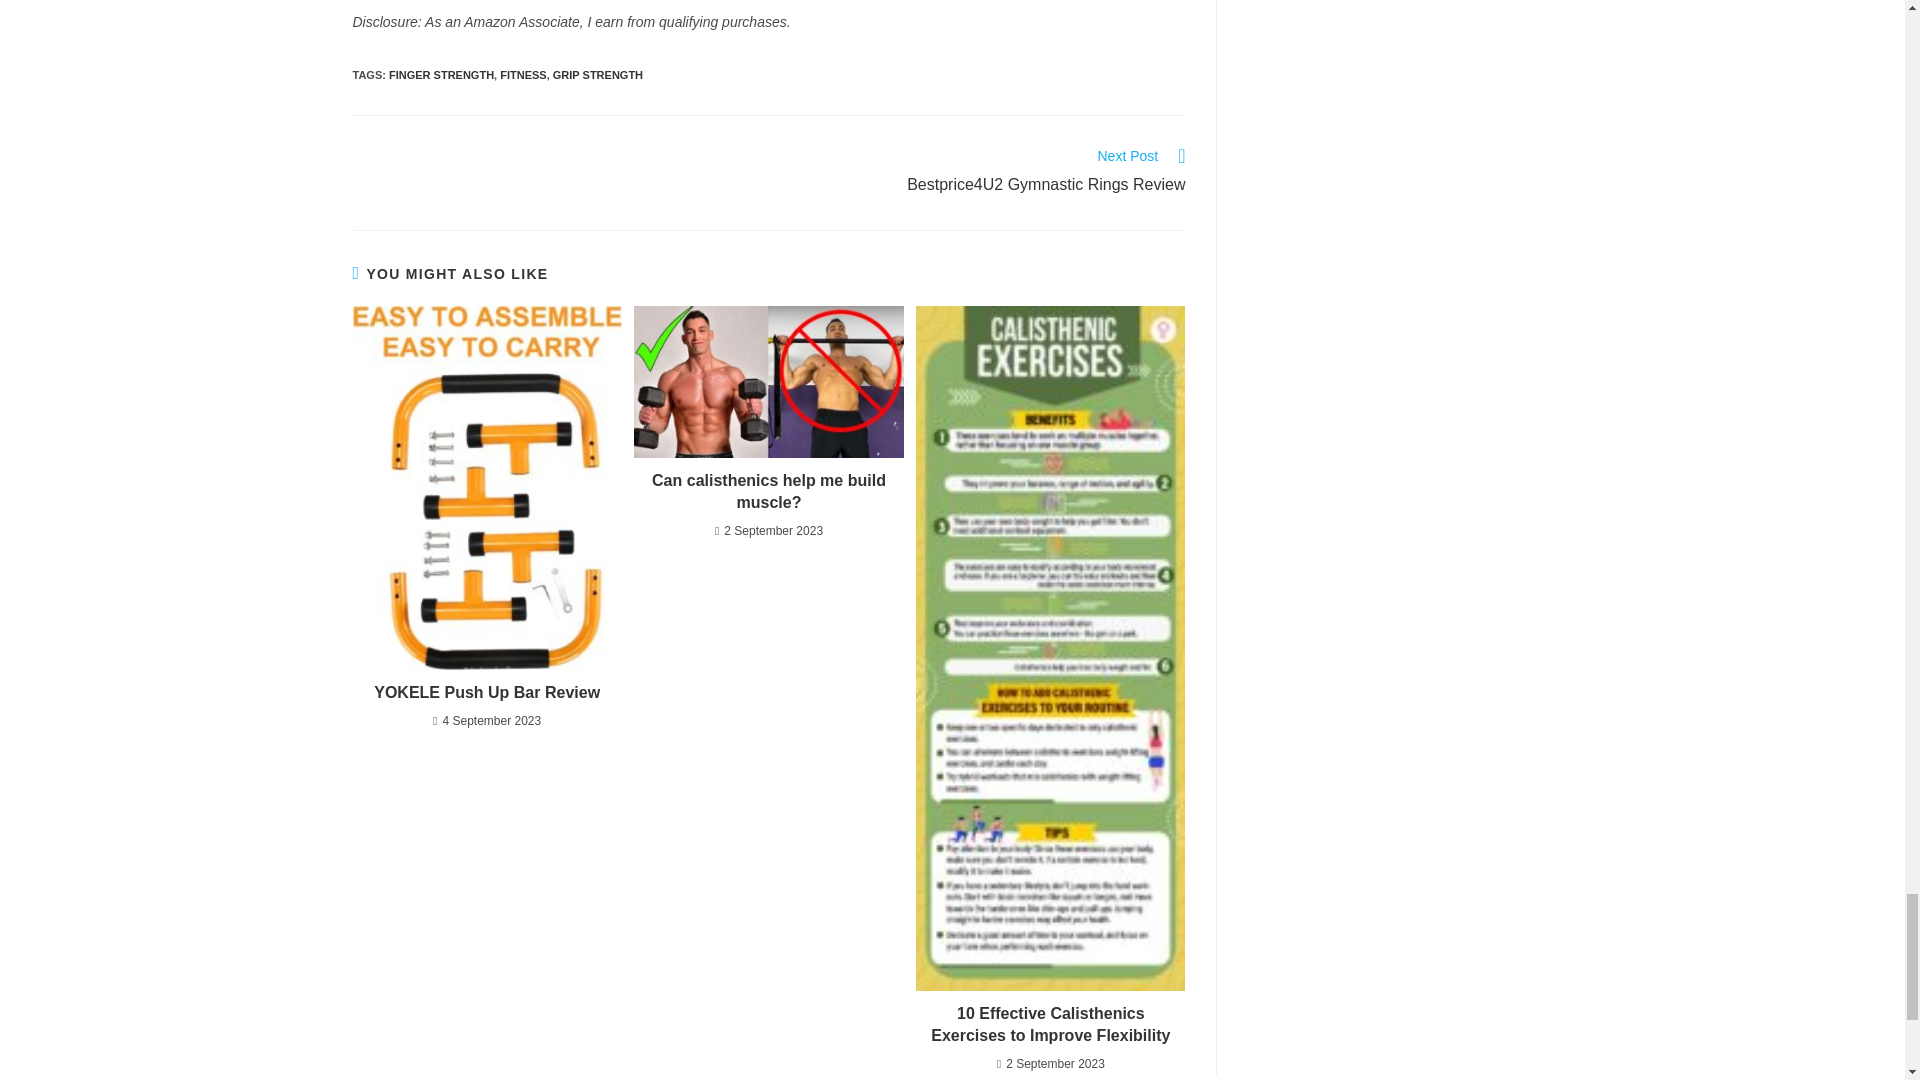 The image size is (1920, 1080). I want to click on GRIP STRENGTH, so click(598, 75).